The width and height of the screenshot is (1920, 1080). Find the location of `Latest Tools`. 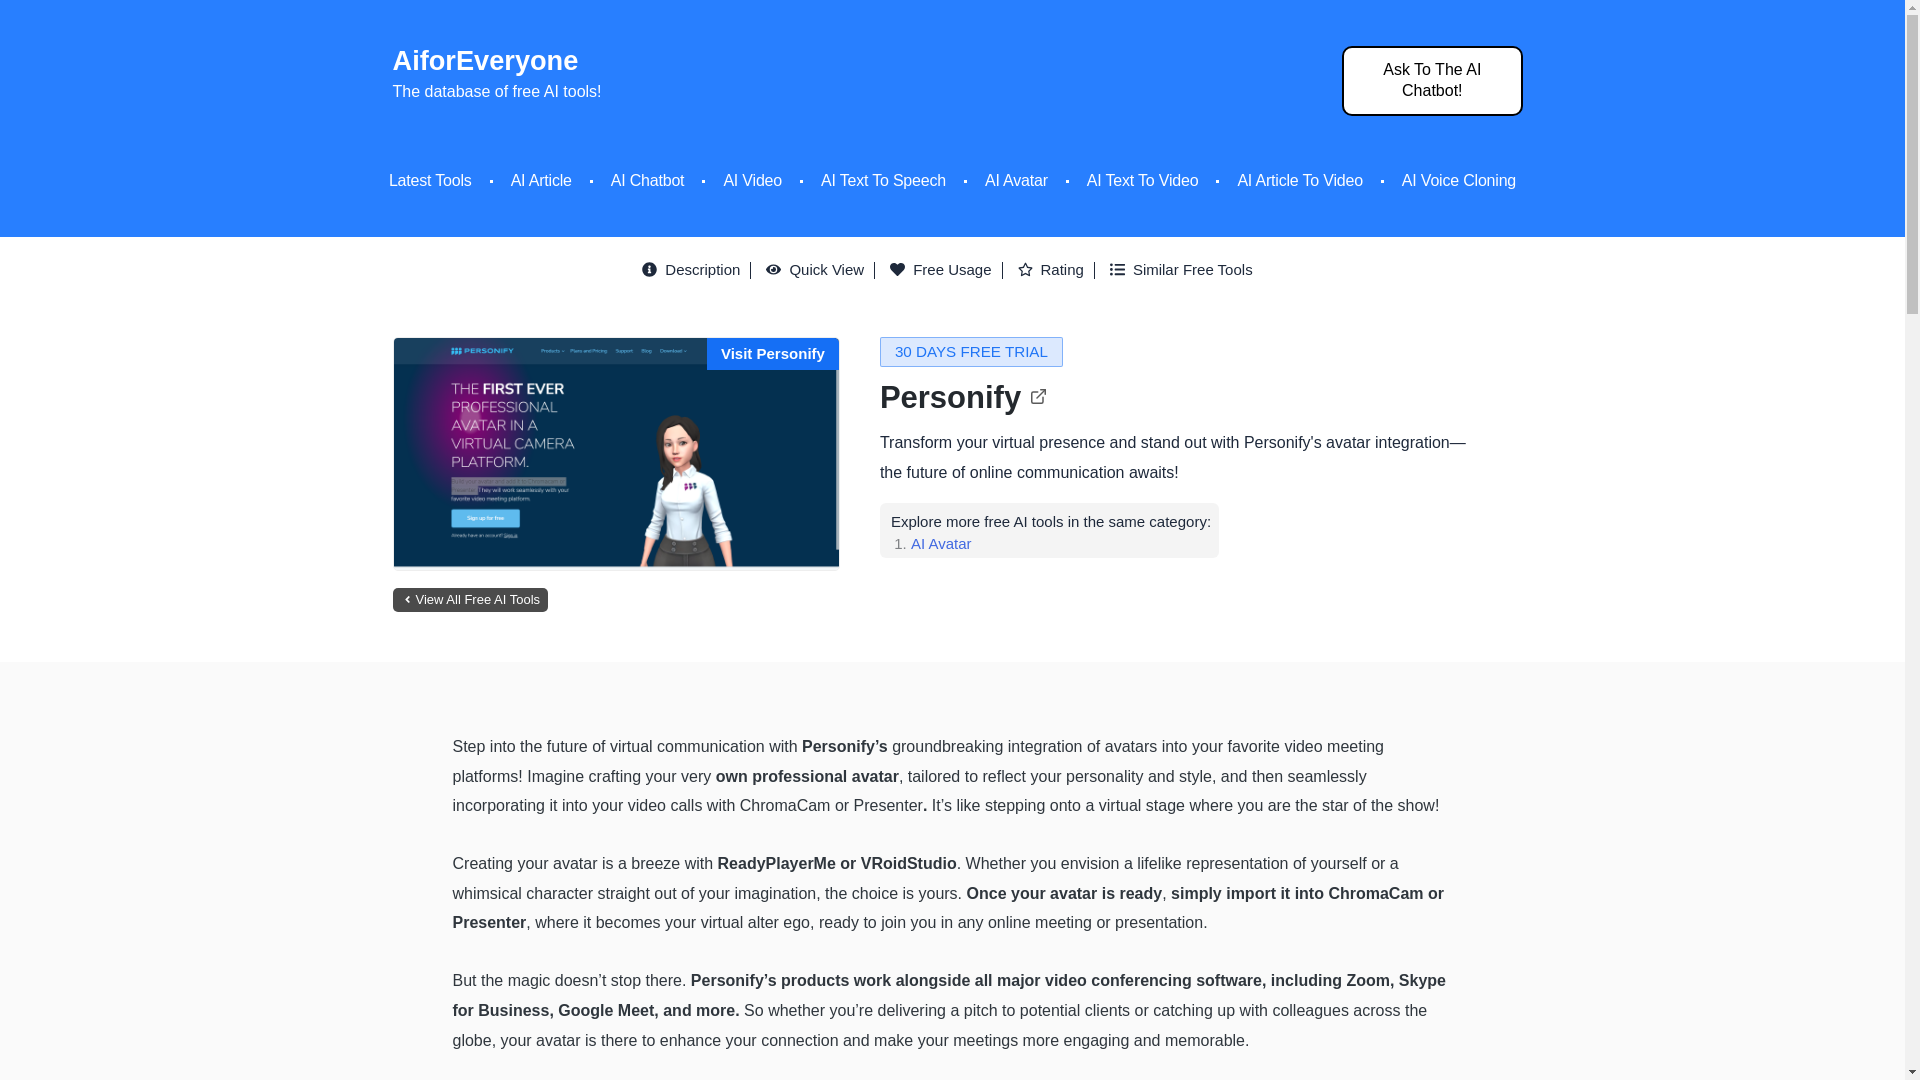

Latest Tools is located at coordinates (430, 180).